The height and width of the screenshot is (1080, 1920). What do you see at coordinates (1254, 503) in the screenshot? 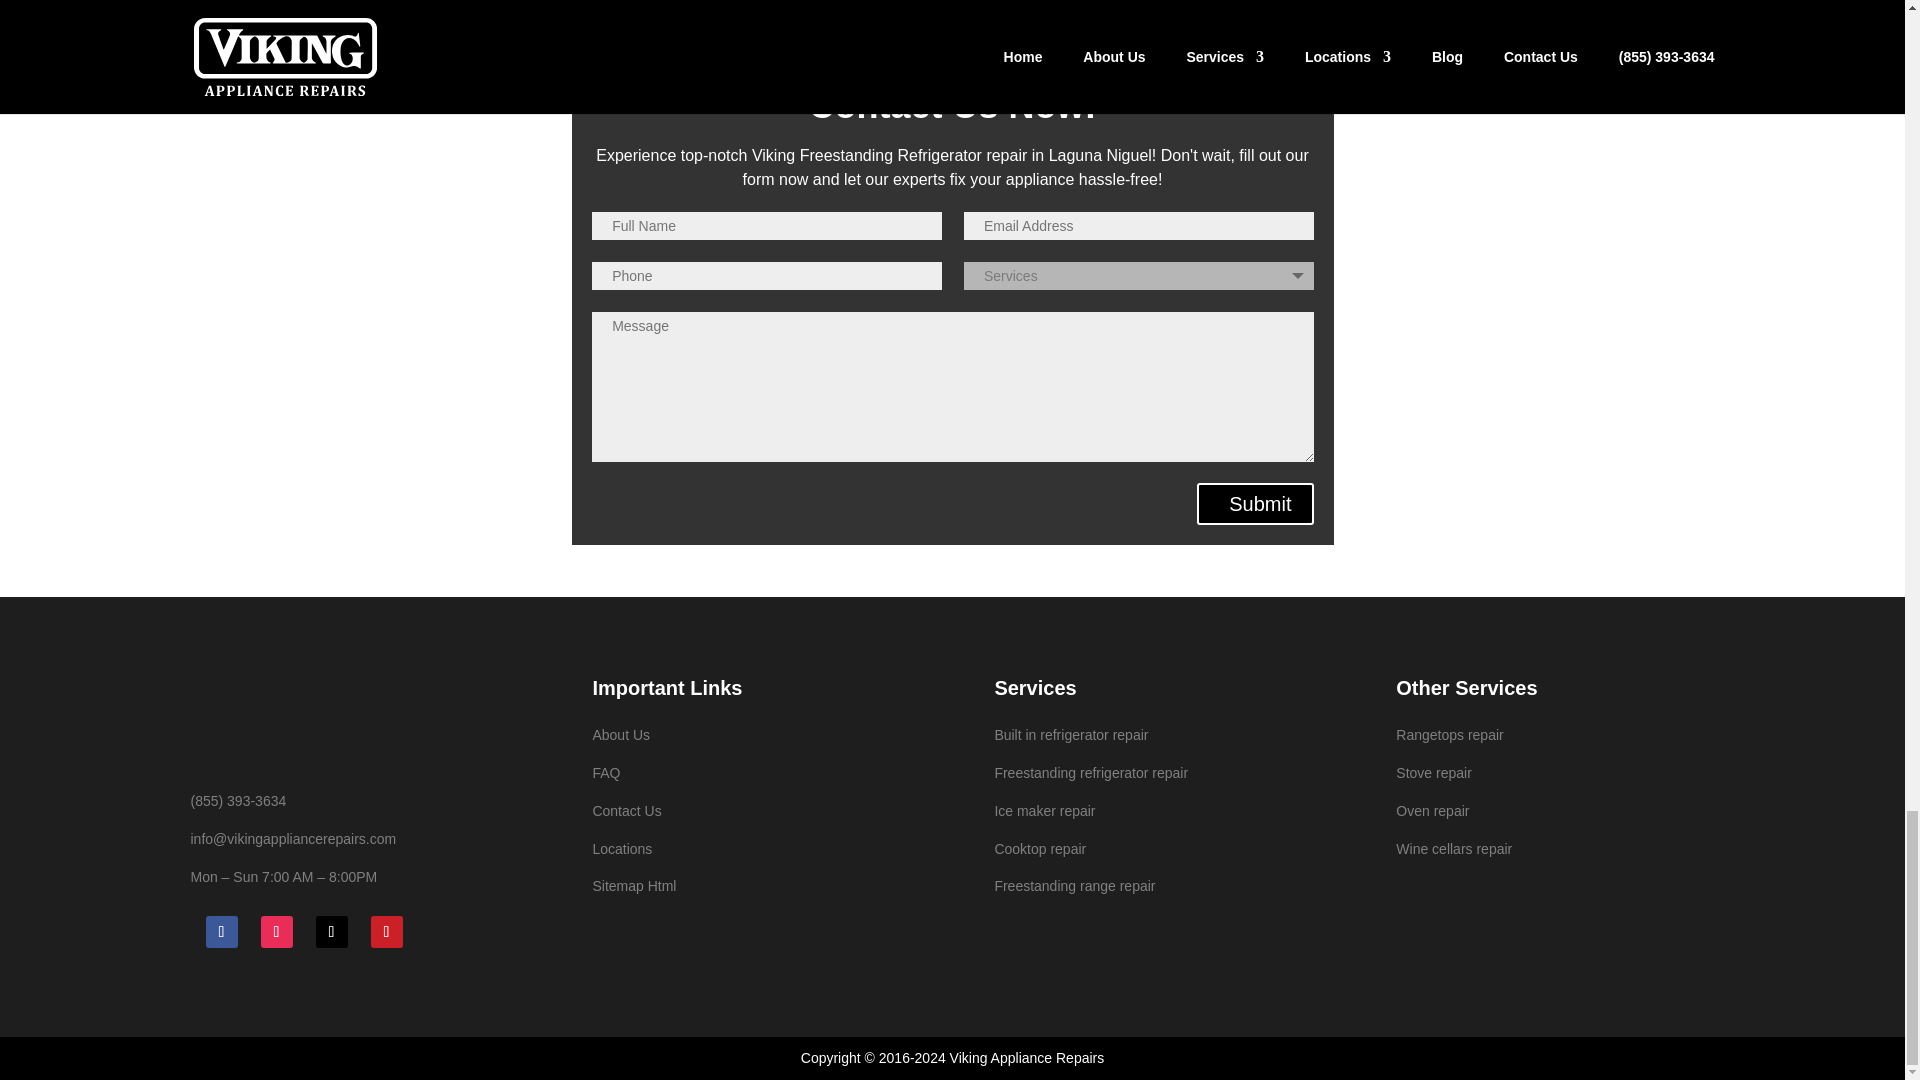
I see `Submit` at bounding box center [1254, 503].